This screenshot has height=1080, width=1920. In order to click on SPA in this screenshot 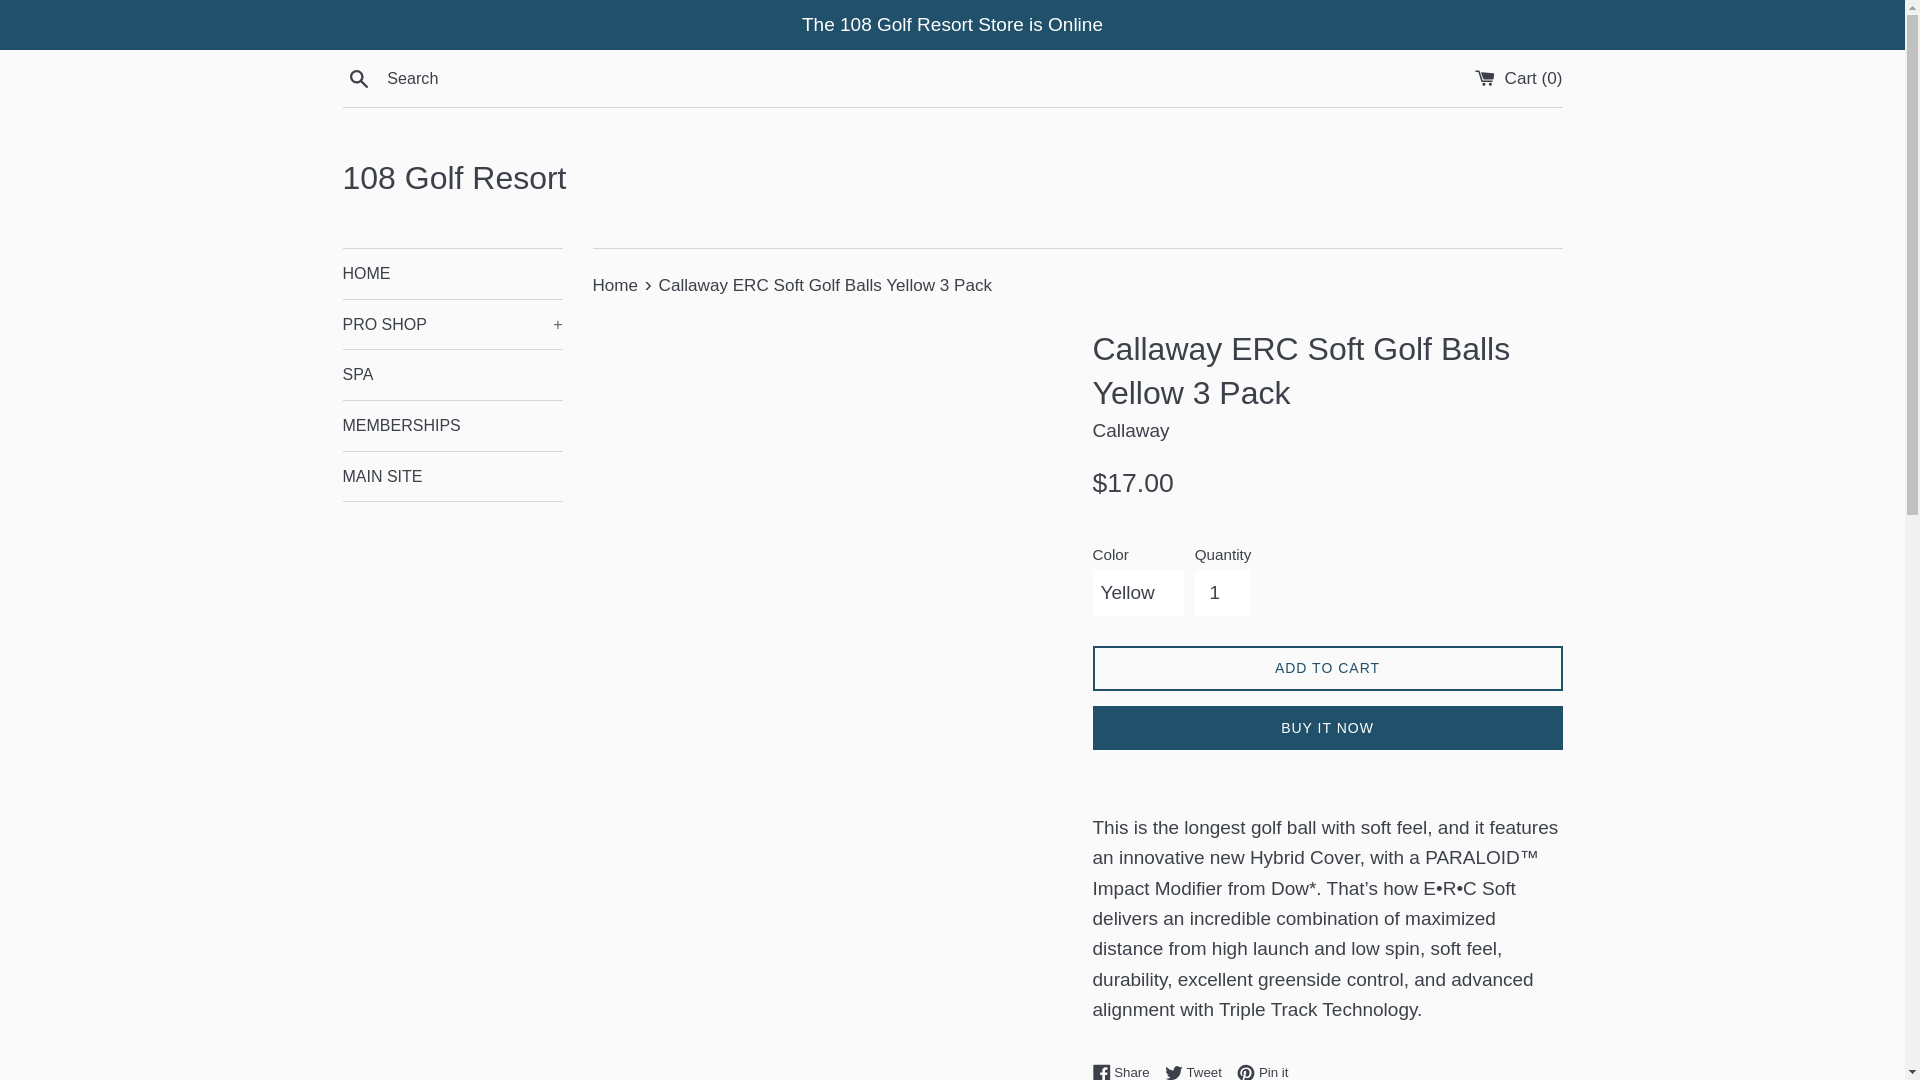, I will do `click(452, 375)`.